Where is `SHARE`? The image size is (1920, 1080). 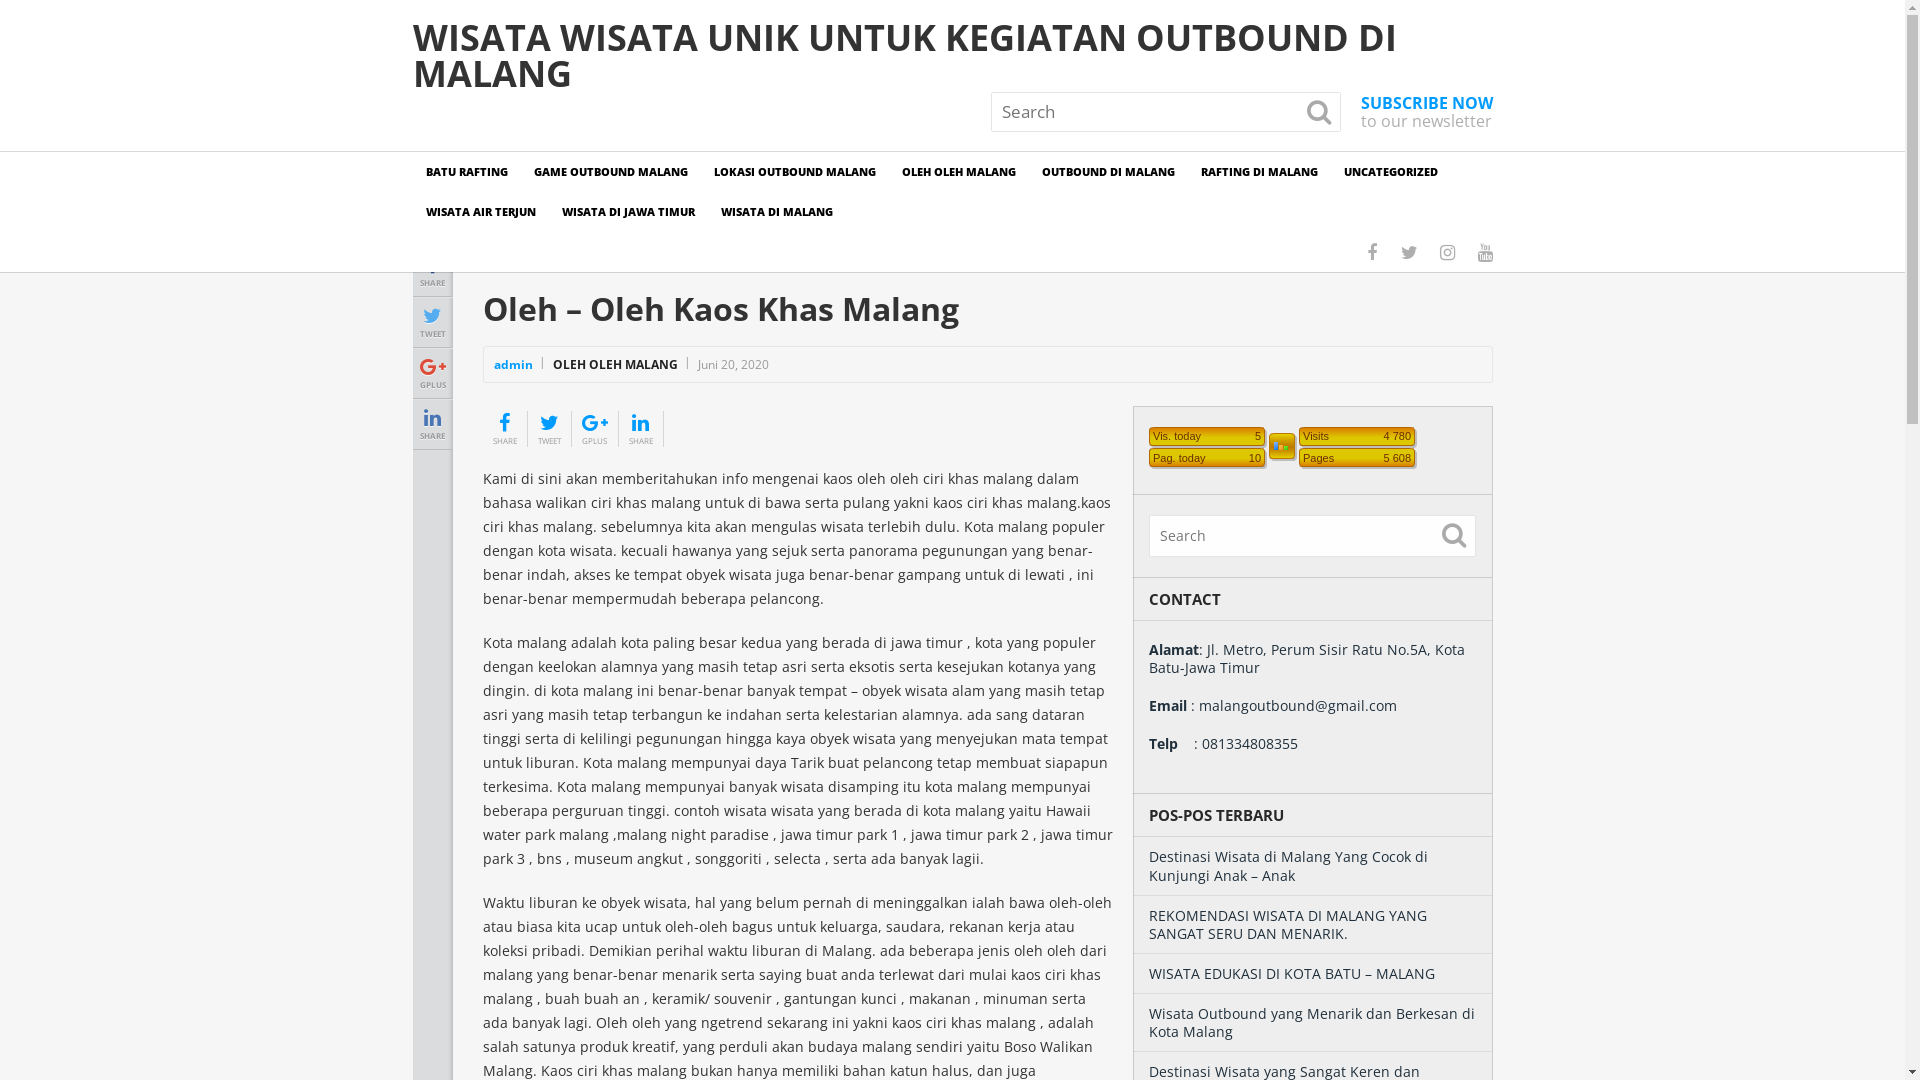 SHARE is located at coordinates (432, 423).